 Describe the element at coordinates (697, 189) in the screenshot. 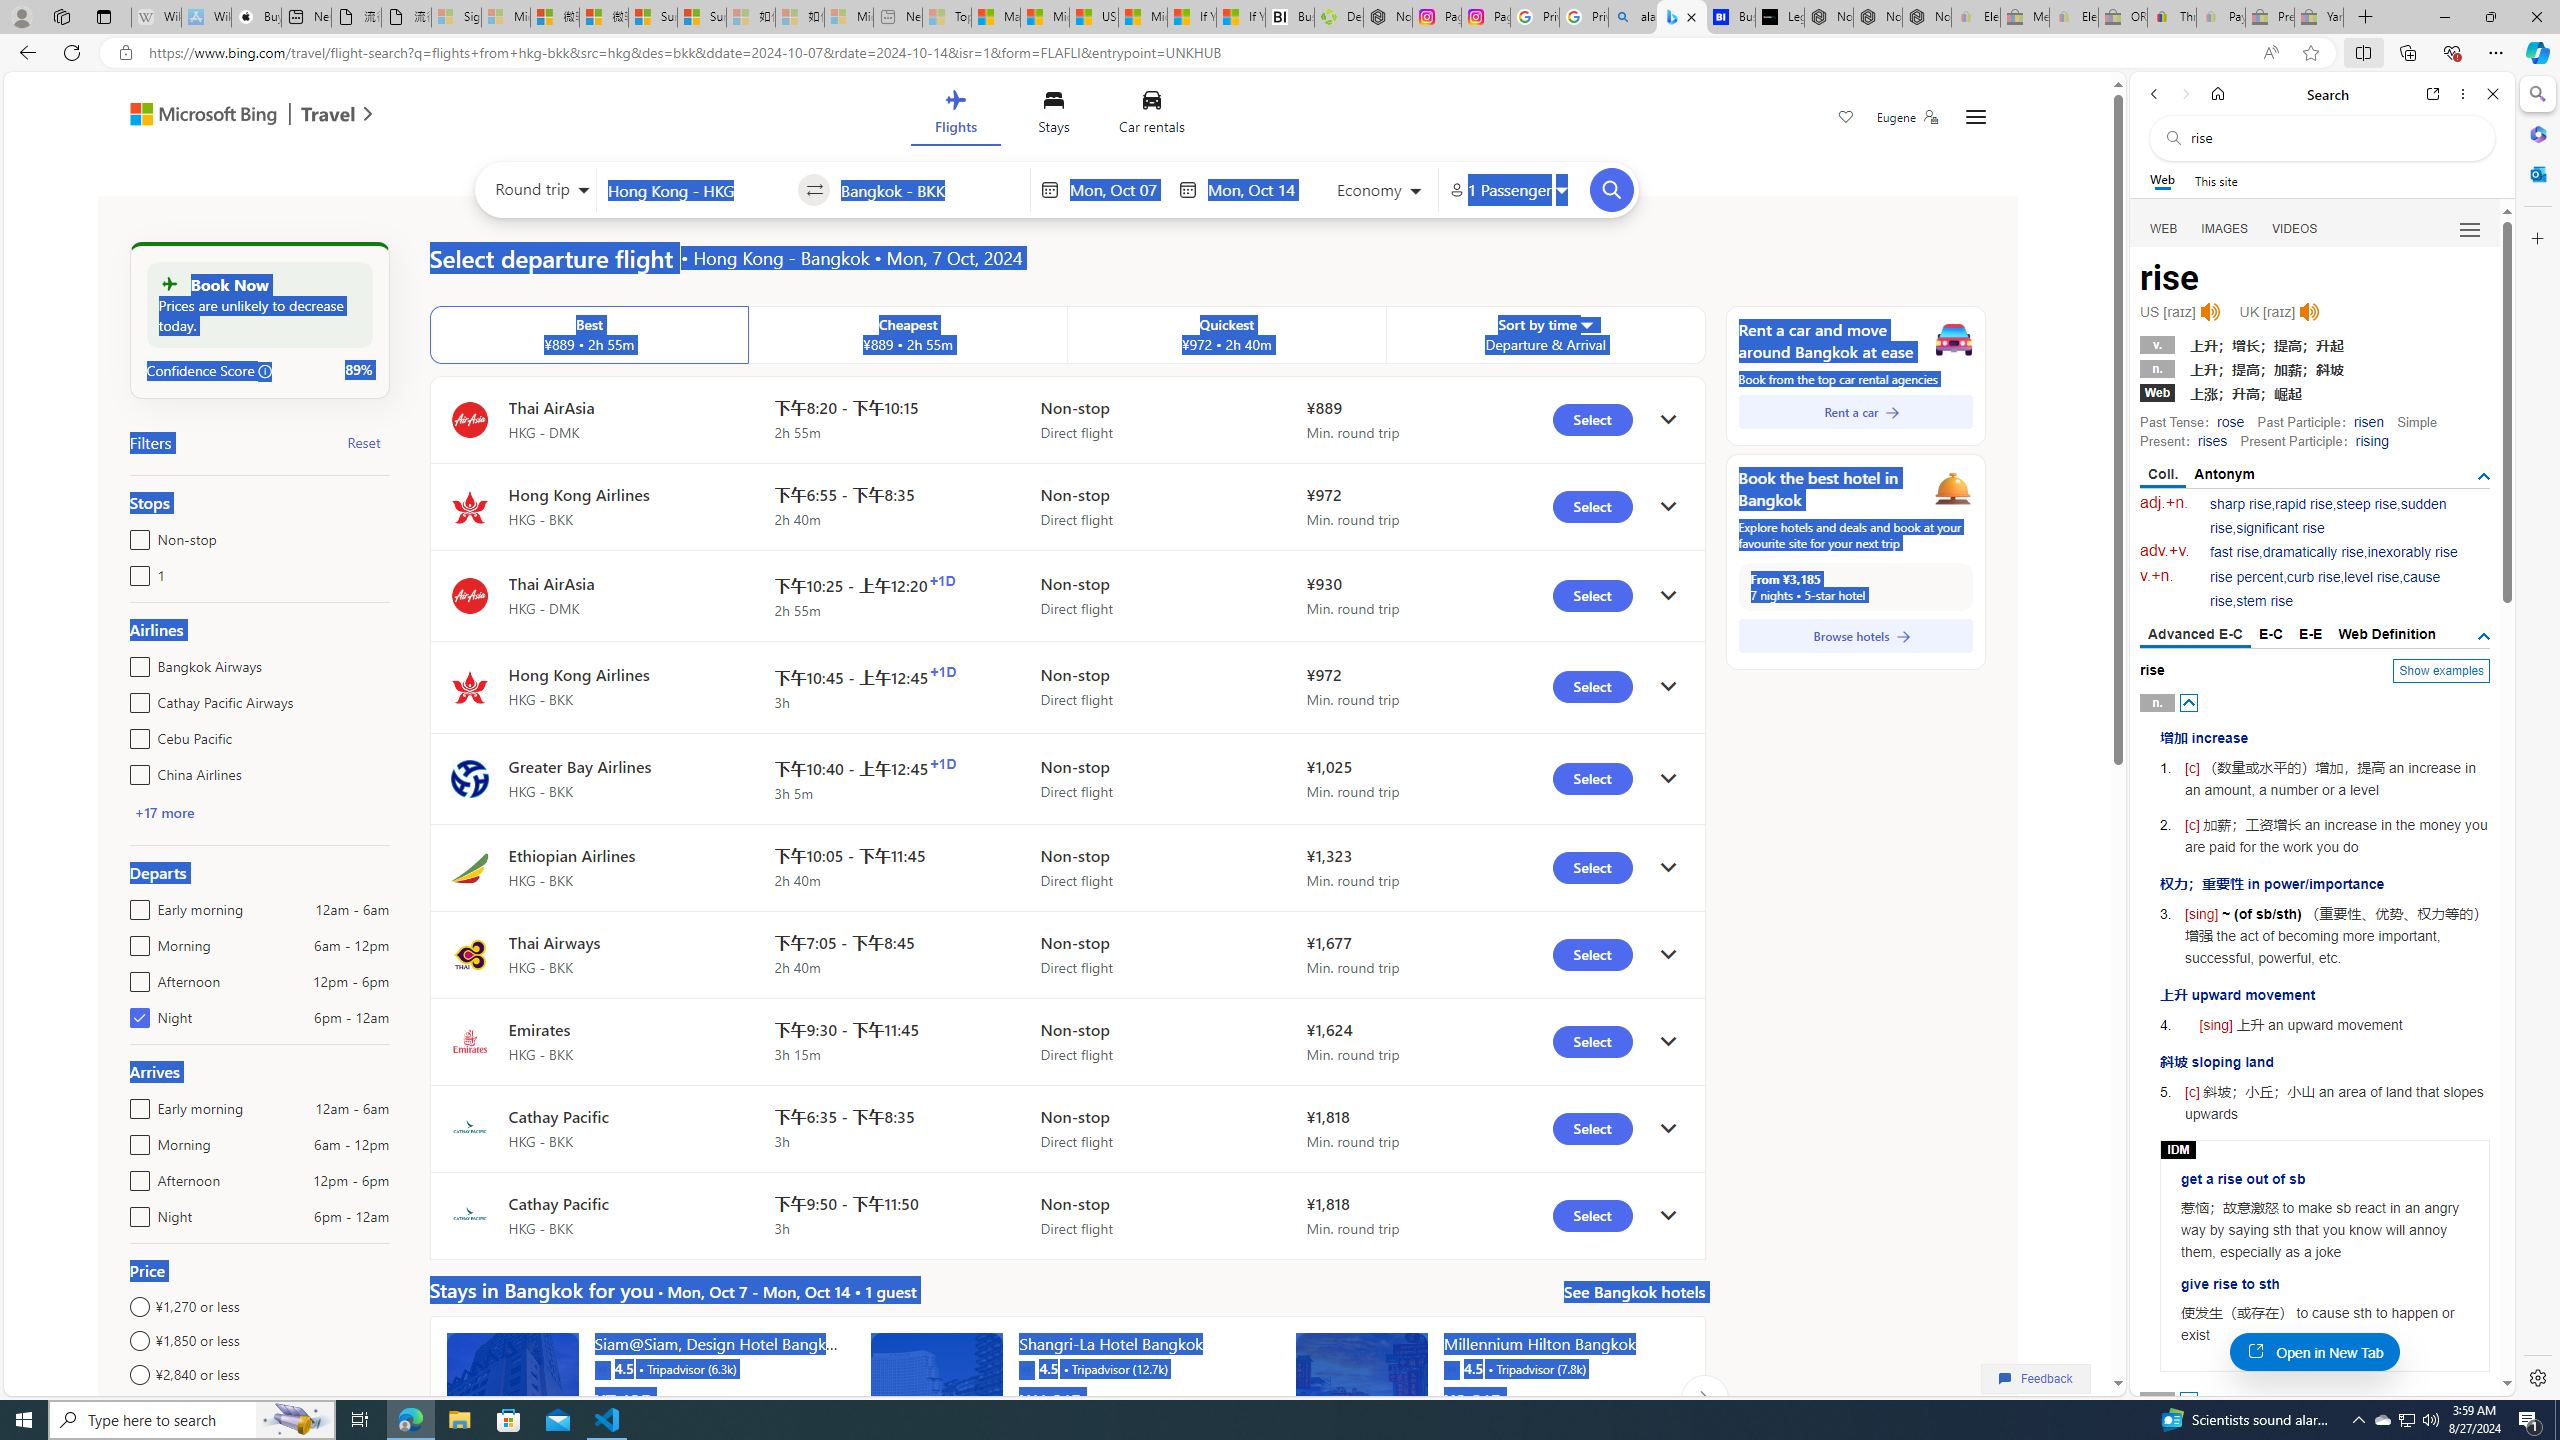

I see `Leaving from?` at that location.